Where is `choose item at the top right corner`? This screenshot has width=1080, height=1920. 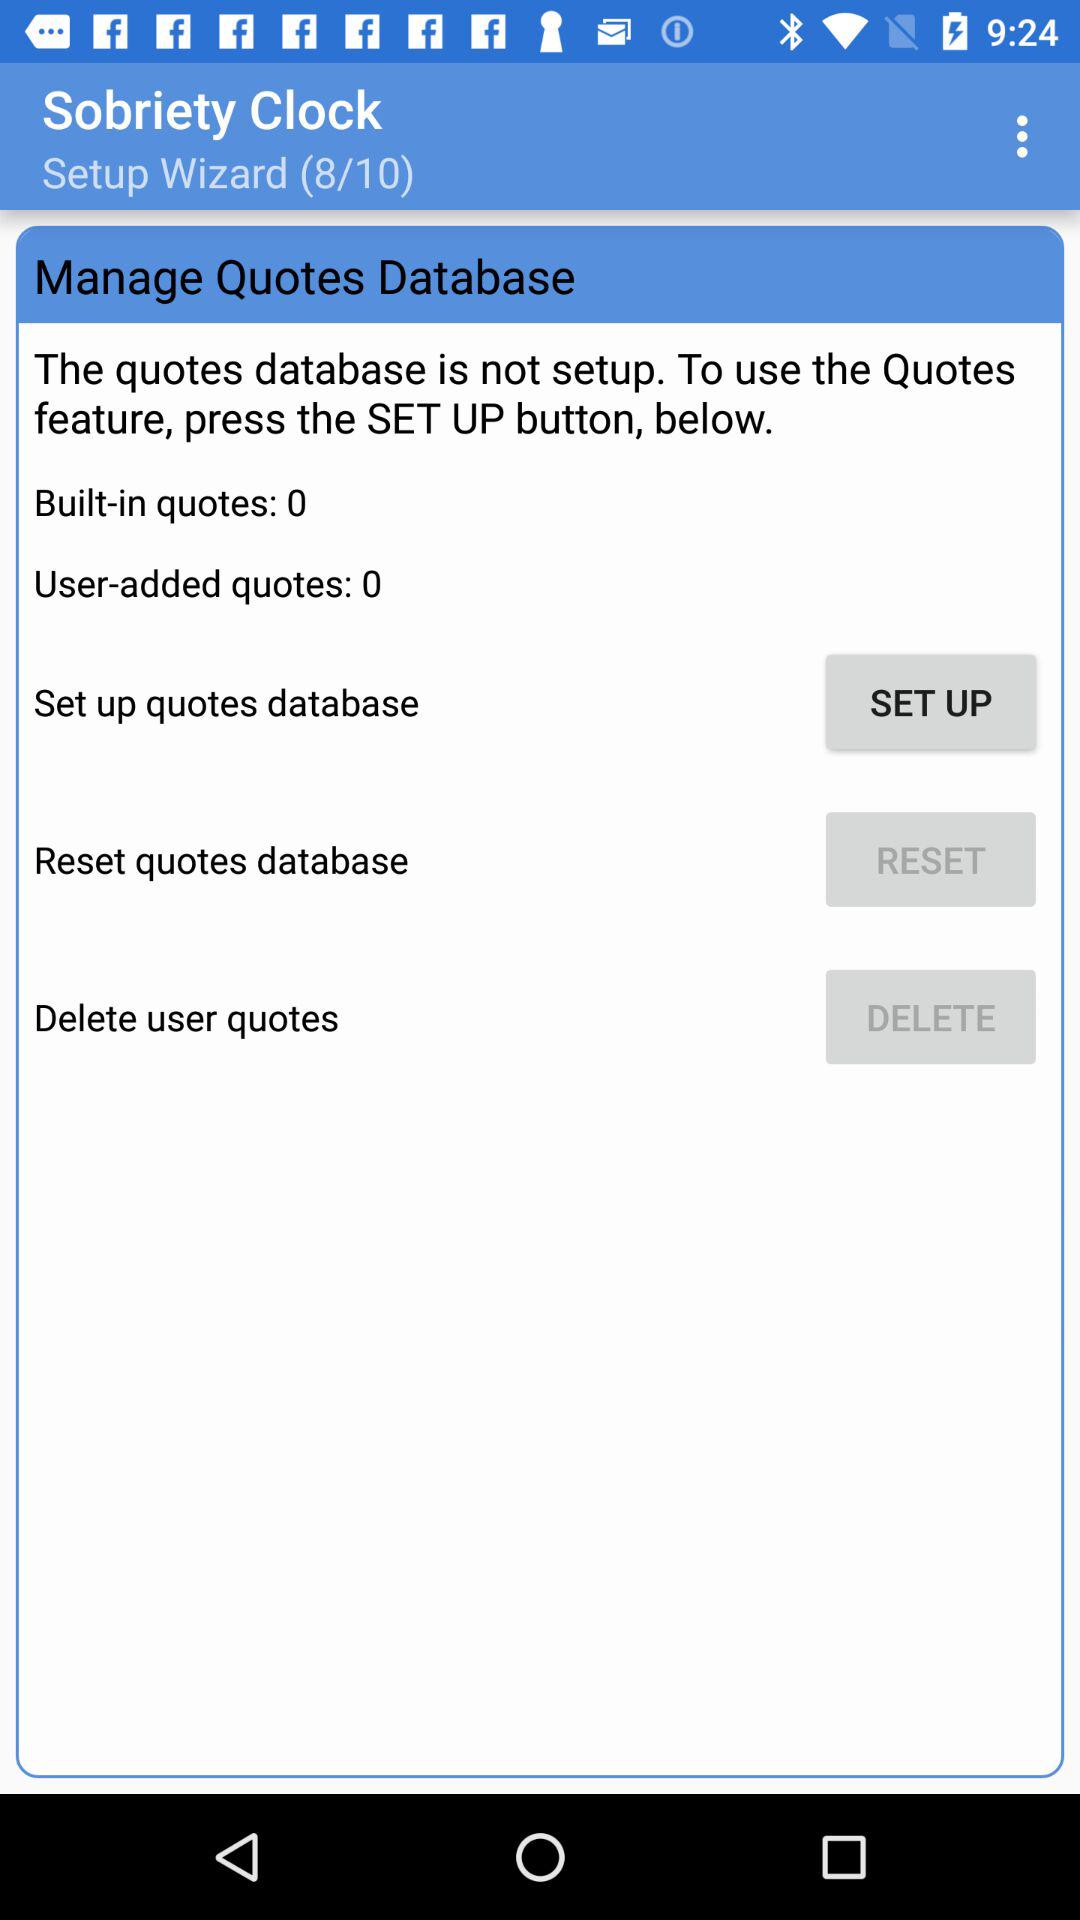 choose item at the top right corner is located at coordinates (1028, 136).